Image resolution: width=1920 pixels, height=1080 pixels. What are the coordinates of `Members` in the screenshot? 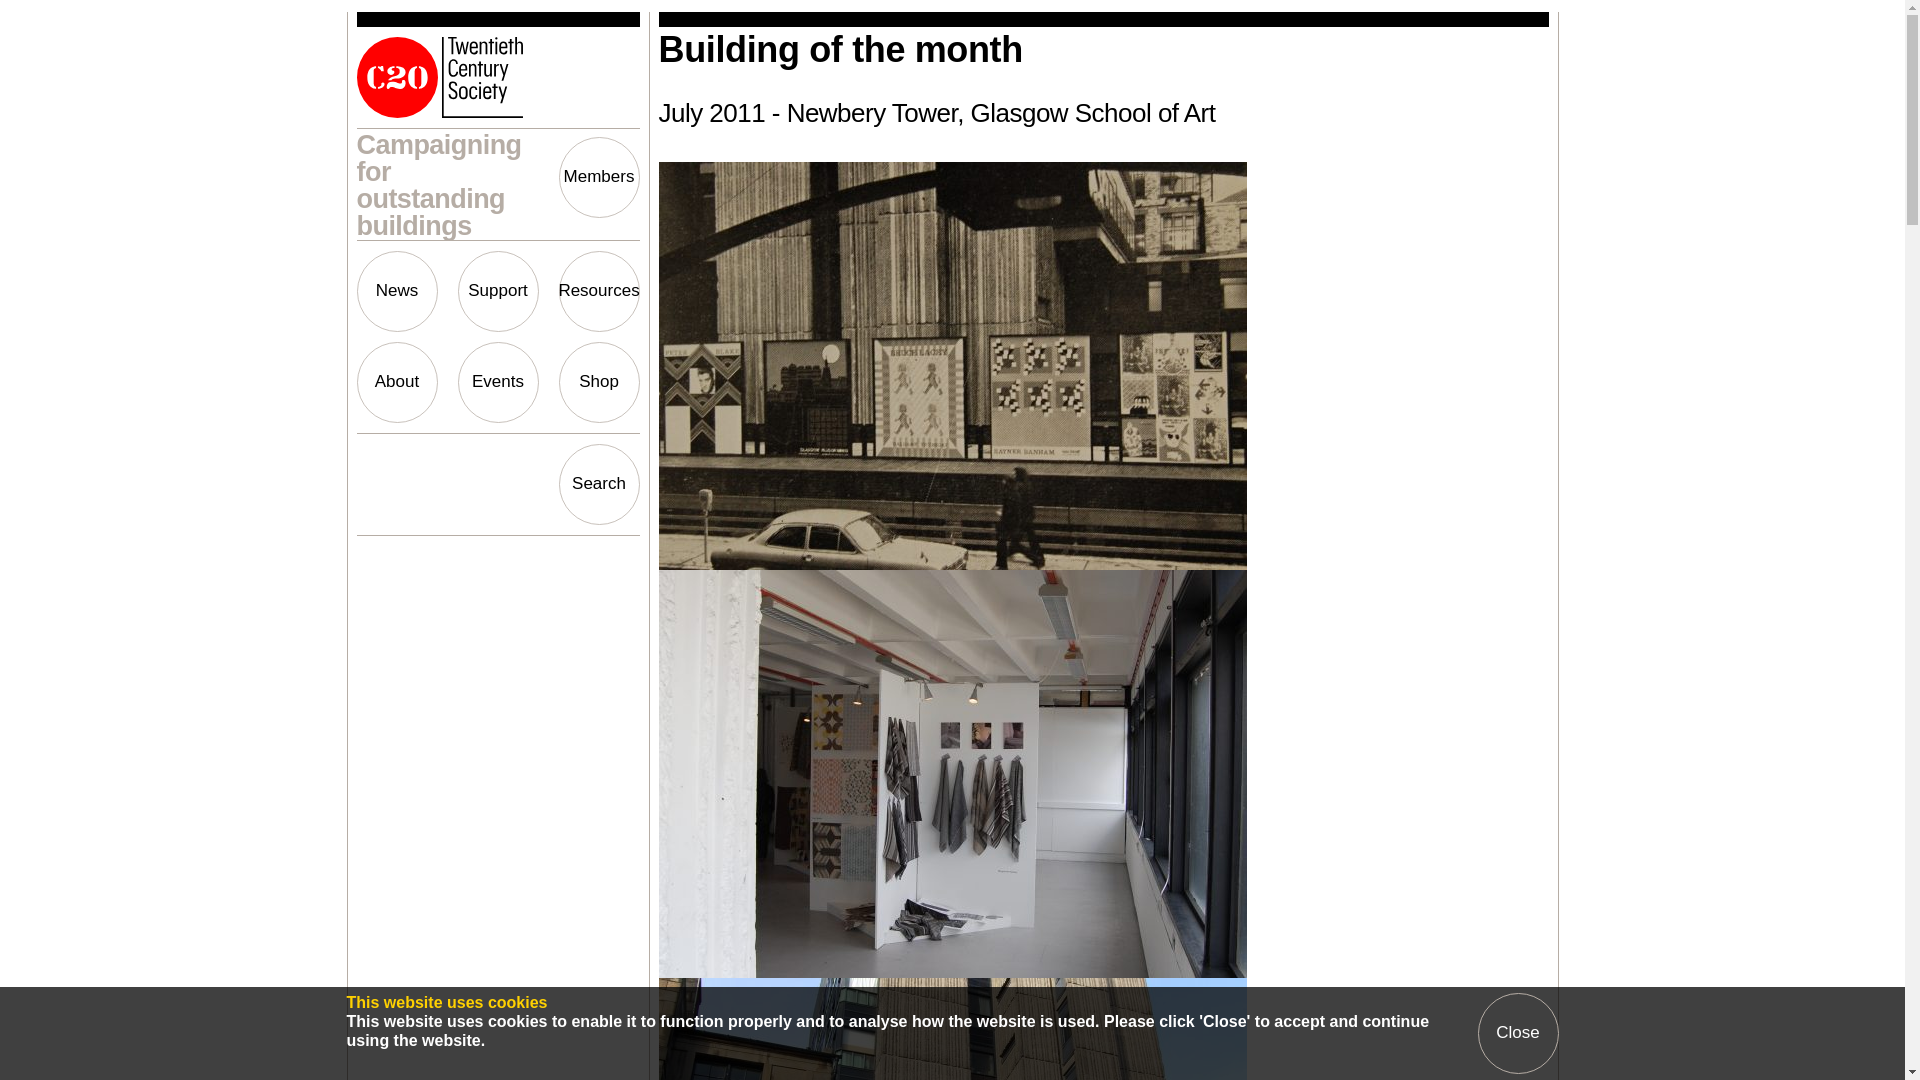 It's located at (598, 178).